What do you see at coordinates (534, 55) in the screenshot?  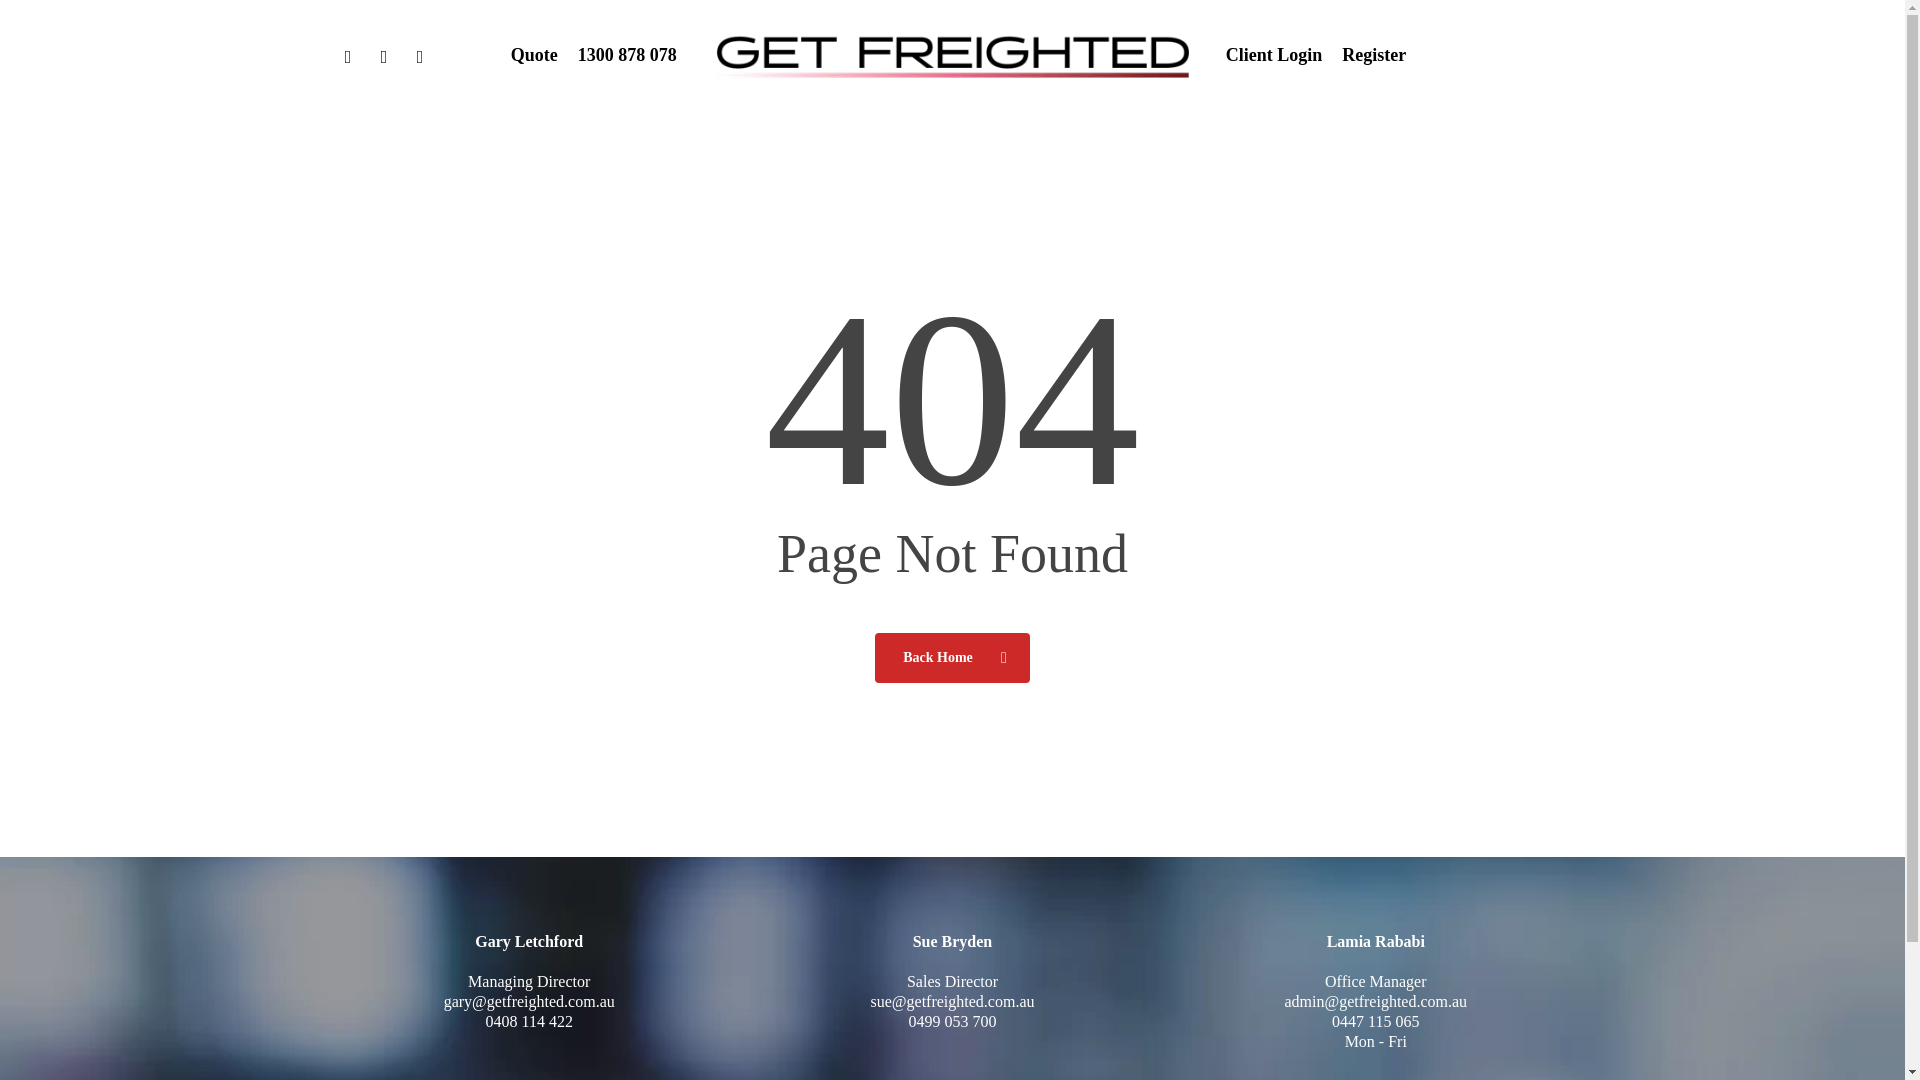 I see `Quote` at bounding box center [534, 55].